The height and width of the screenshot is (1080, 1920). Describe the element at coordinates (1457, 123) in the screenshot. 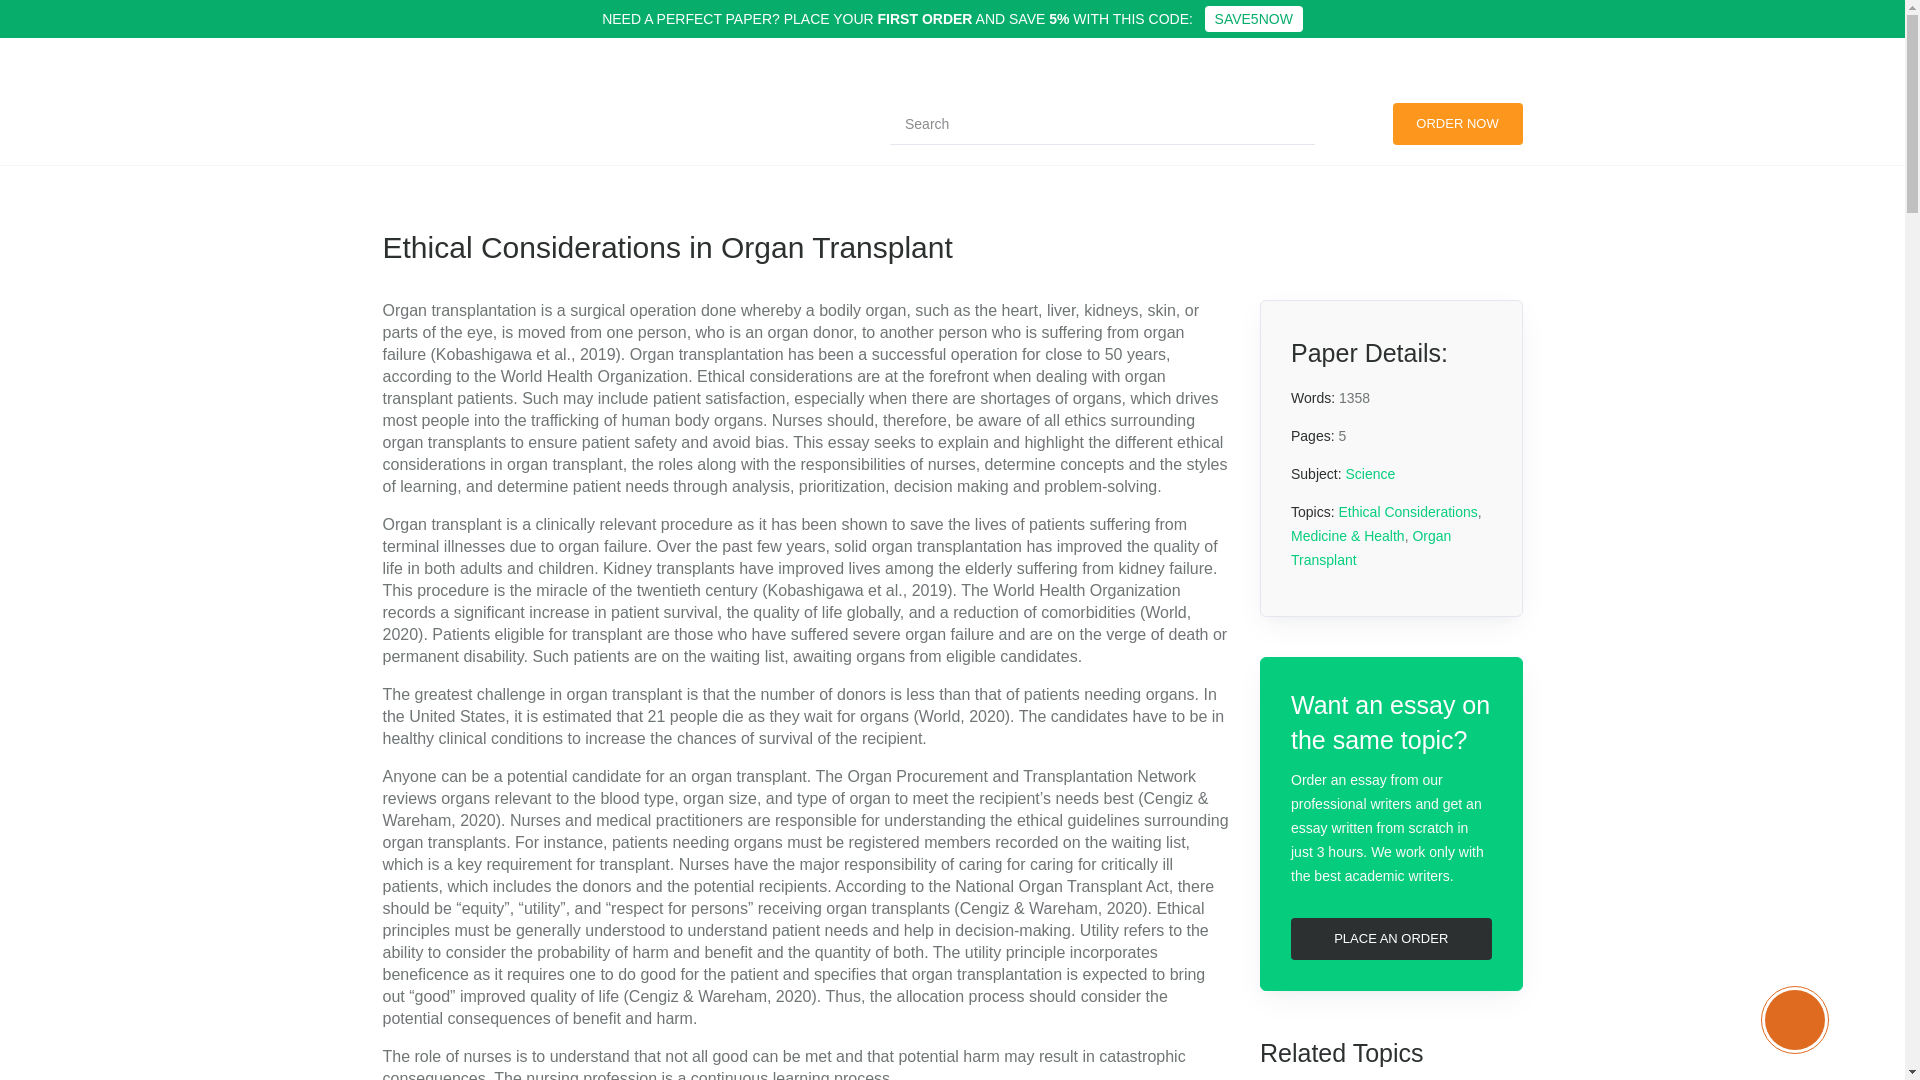

I see `ORDER NOW` at that location.